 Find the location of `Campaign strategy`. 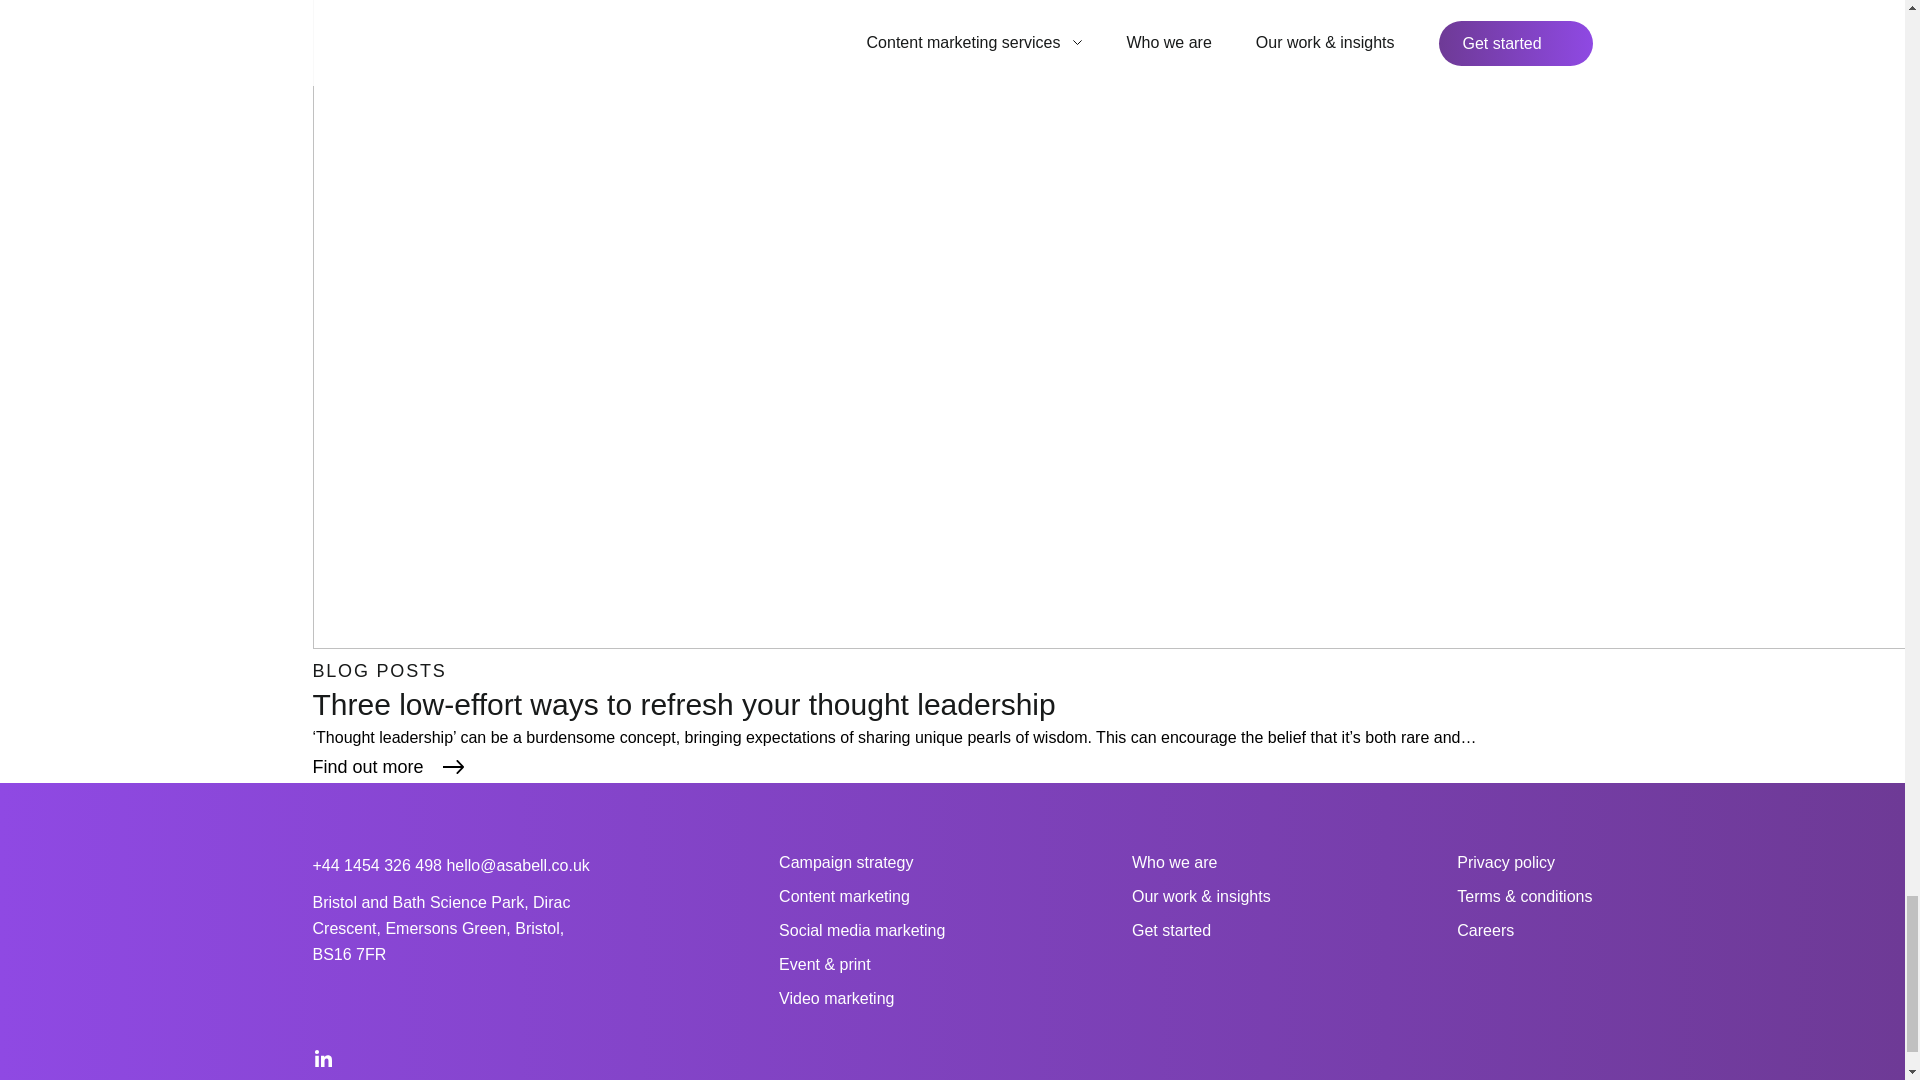

Campaign strategy is located at coordinates (846, 862).